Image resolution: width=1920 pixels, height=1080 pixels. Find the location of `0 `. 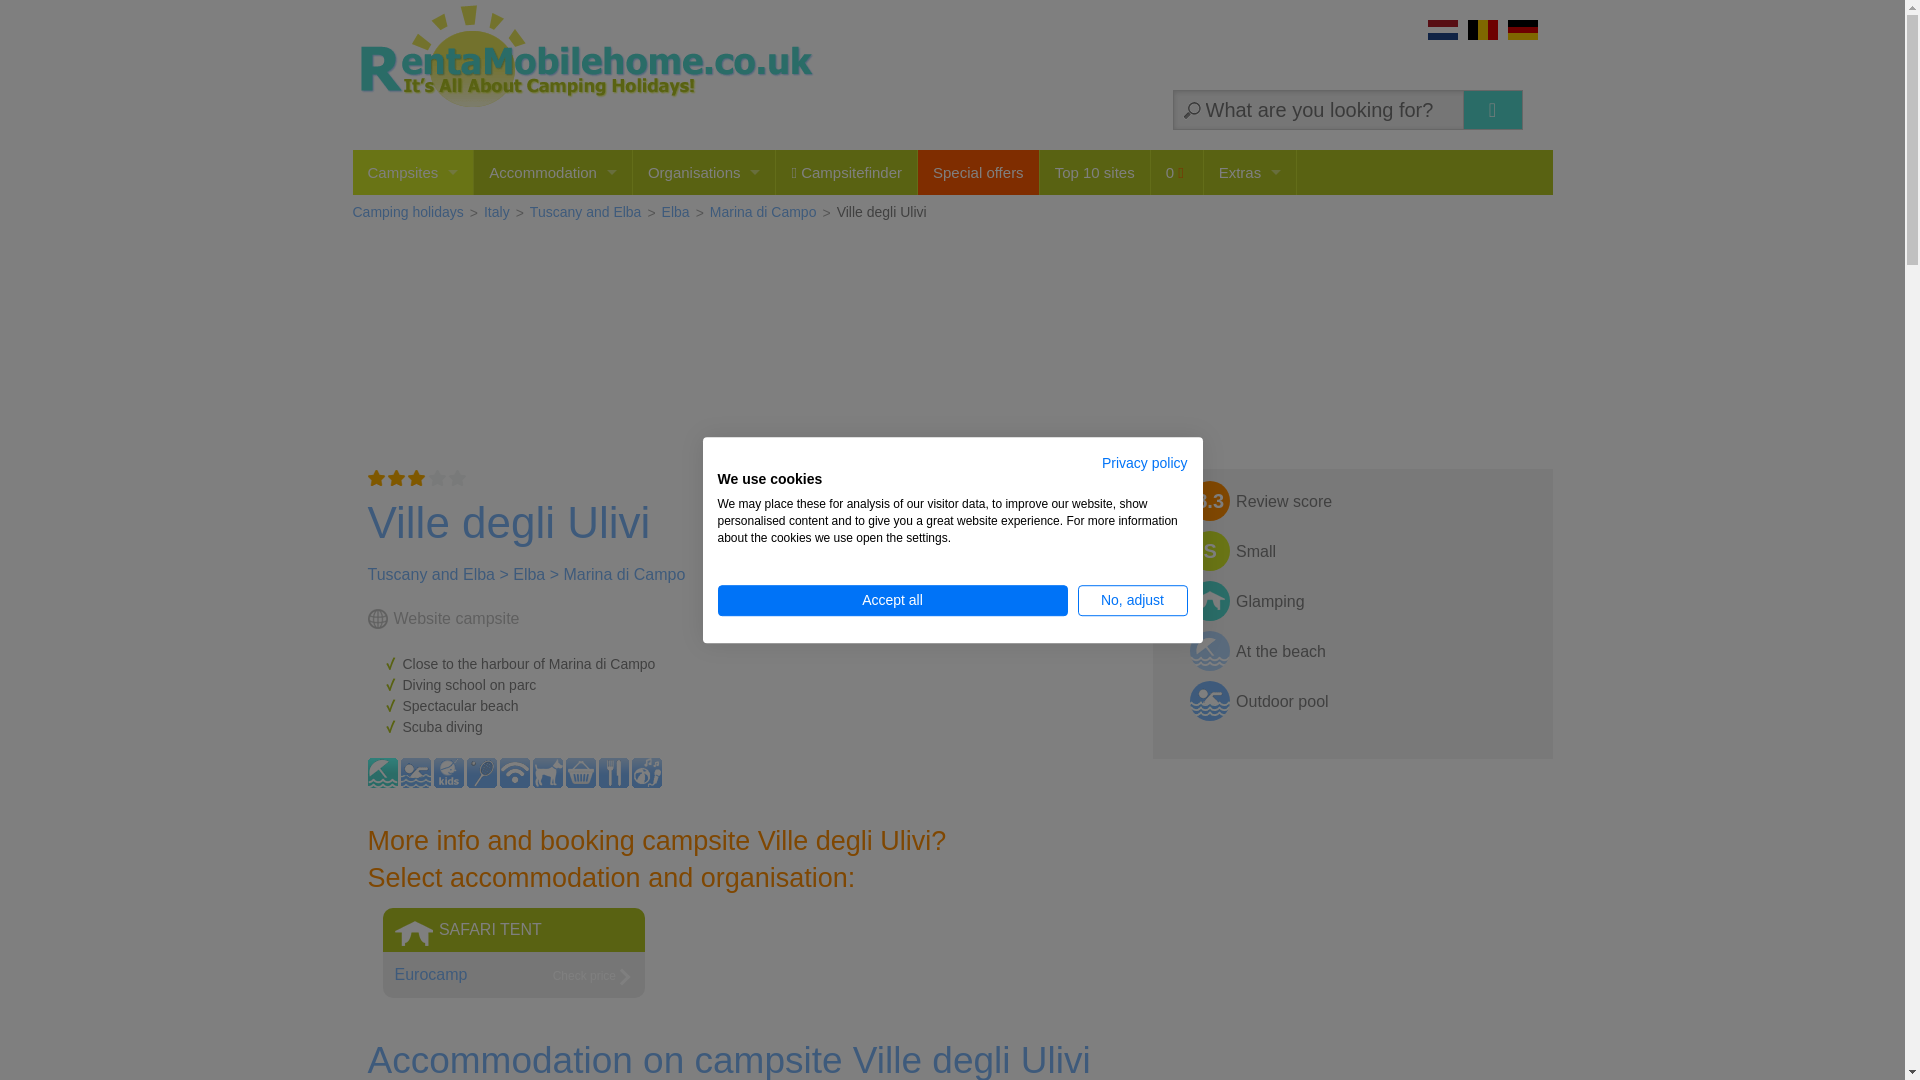

0  is located at coordinates (1176, 172).